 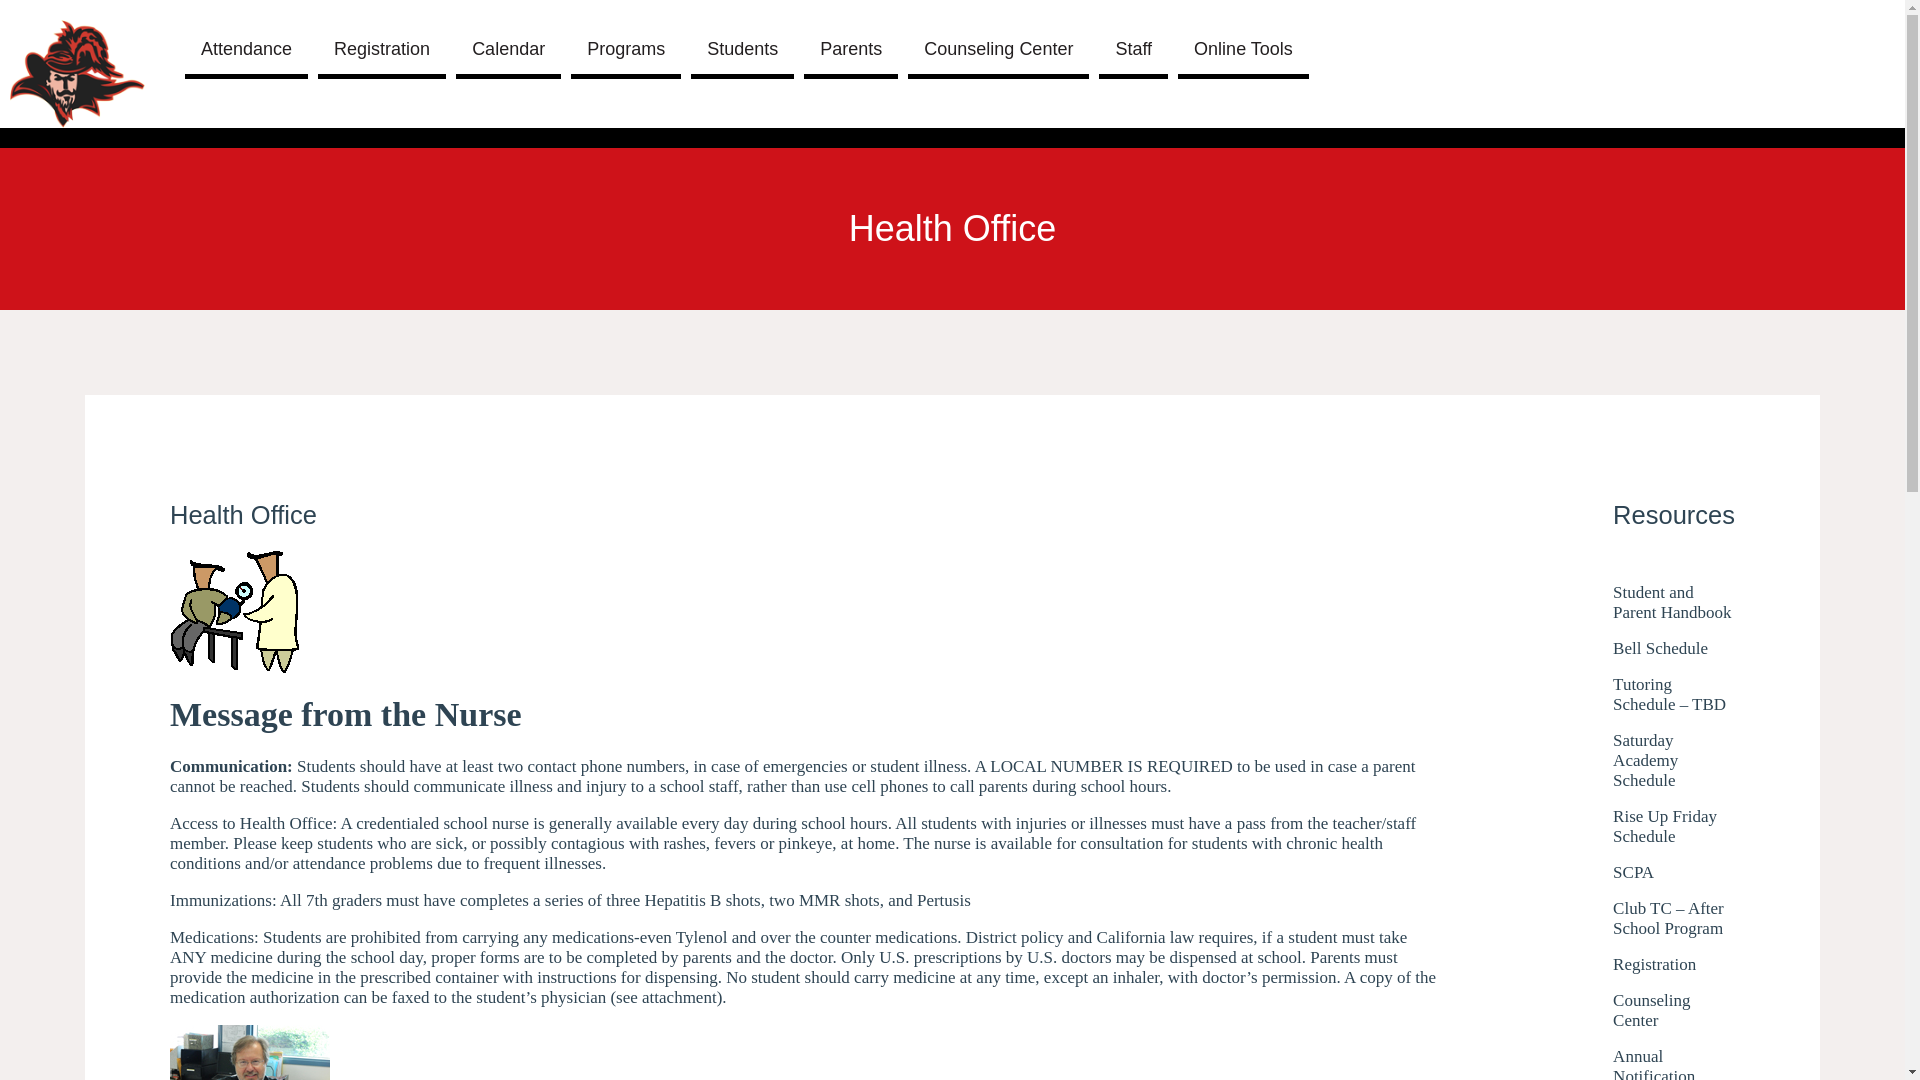 What do you see at coordinates (998, 51) in the screenshot?
I see `Counseling Center` at bounding box center [998, 51].